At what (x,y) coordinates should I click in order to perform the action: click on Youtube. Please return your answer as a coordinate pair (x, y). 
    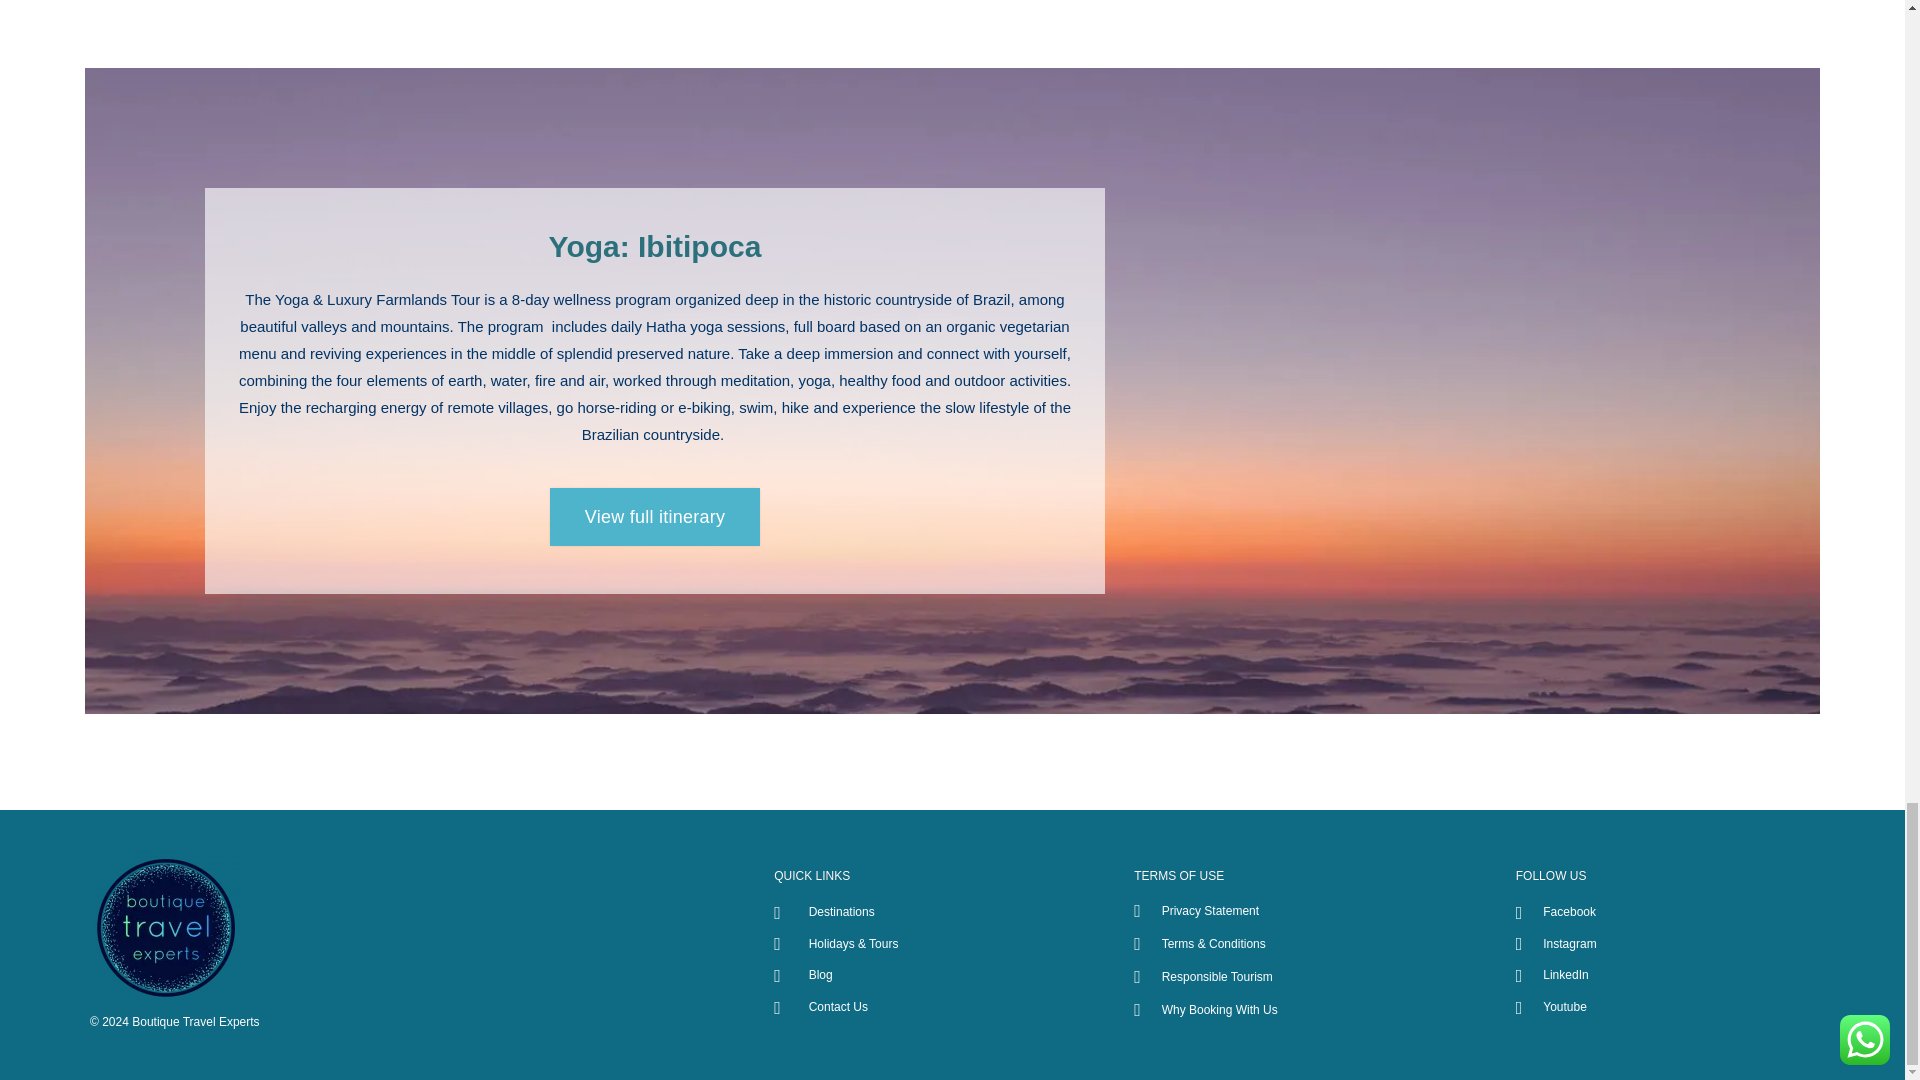
    Looking at the image, I should click on (1698, 1008).